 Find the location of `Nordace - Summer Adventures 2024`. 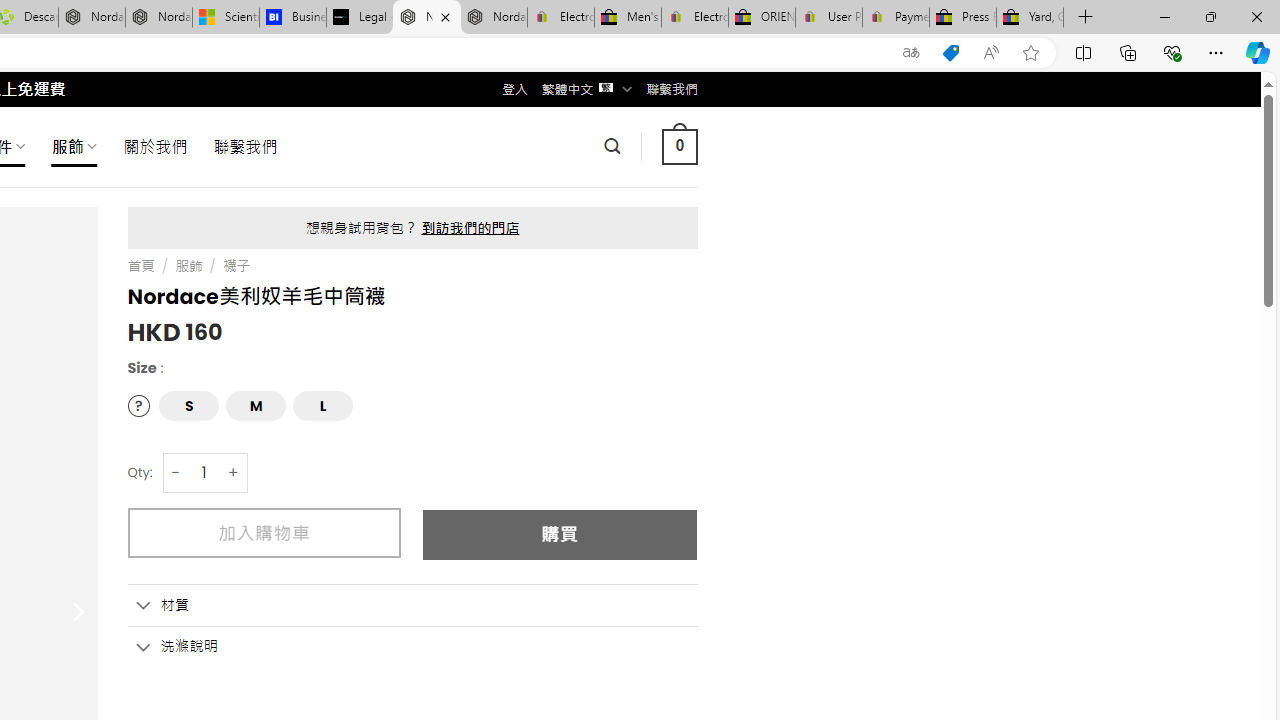

Nordace - Summer Adventures 2024 is located at coordinates (92, 18).